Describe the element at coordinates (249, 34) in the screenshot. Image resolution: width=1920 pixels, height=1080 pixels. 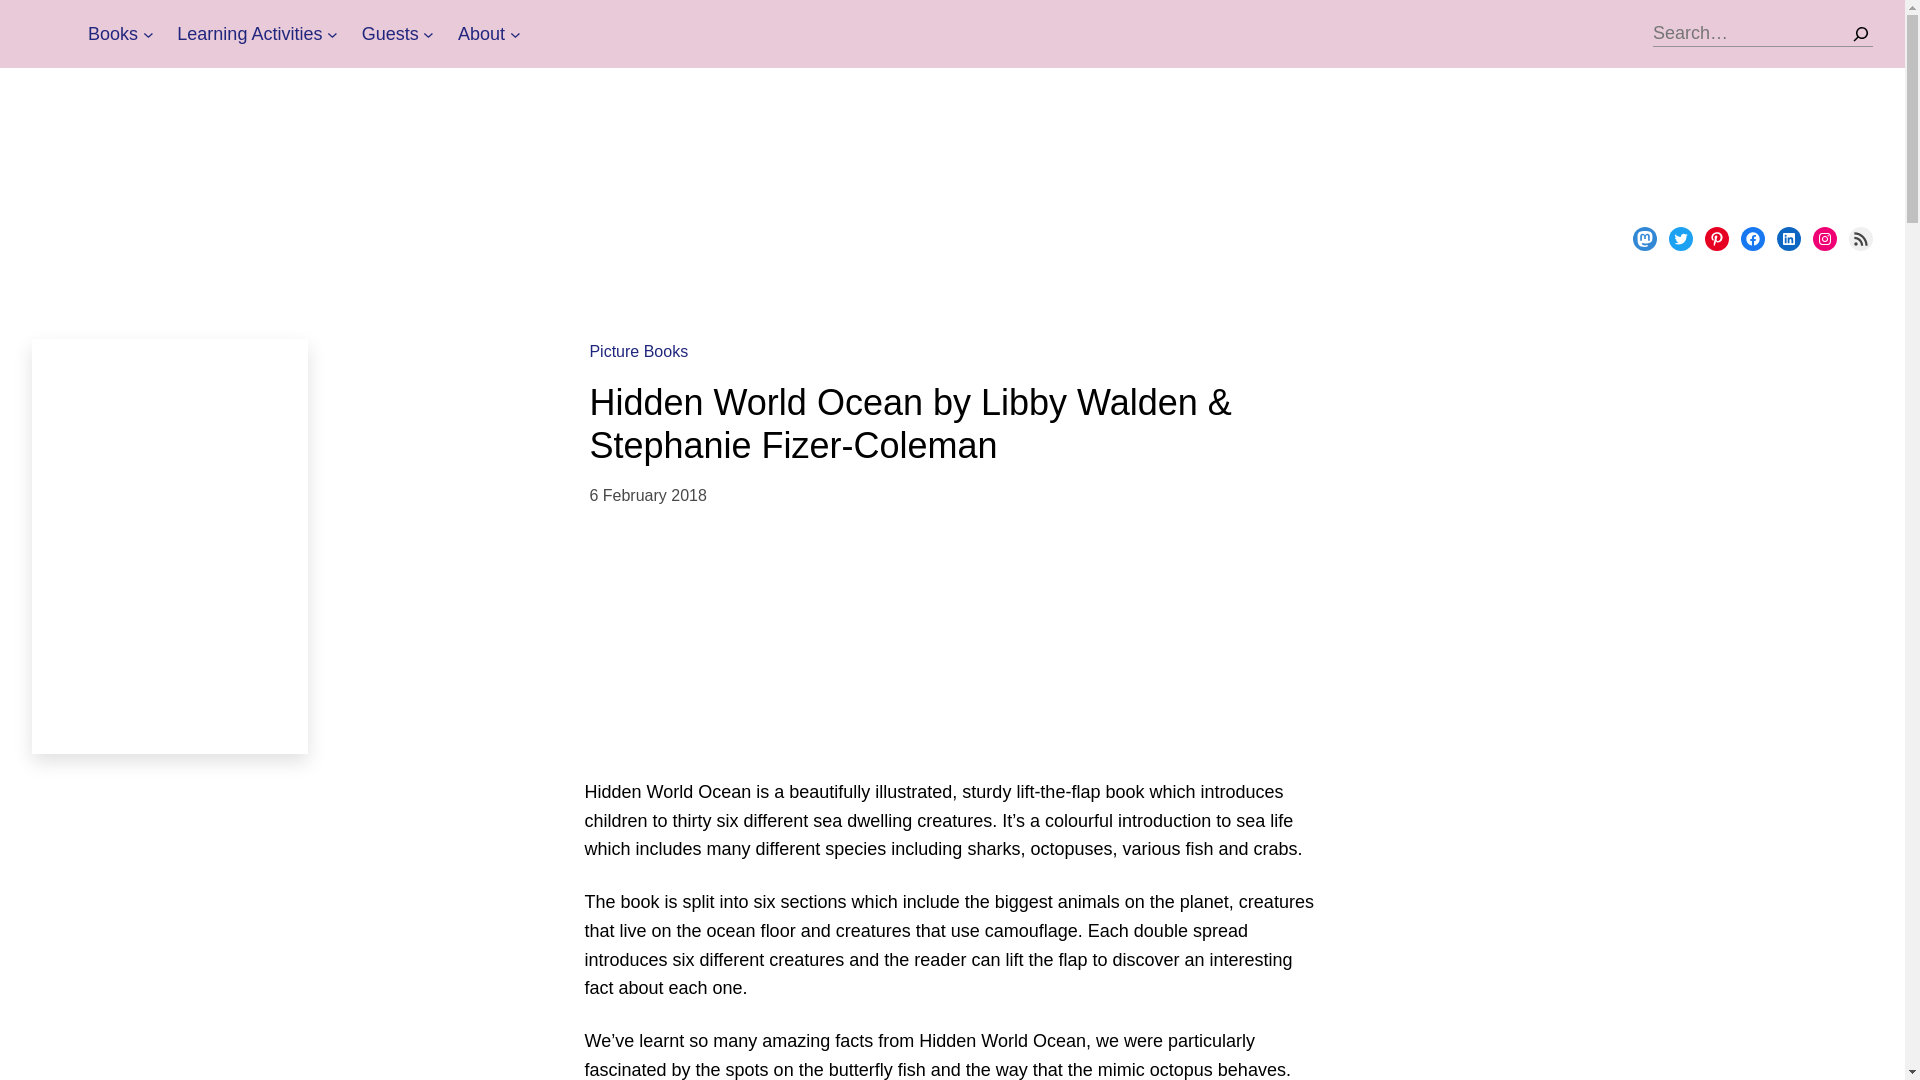
I see `Learning Activities` at that location.